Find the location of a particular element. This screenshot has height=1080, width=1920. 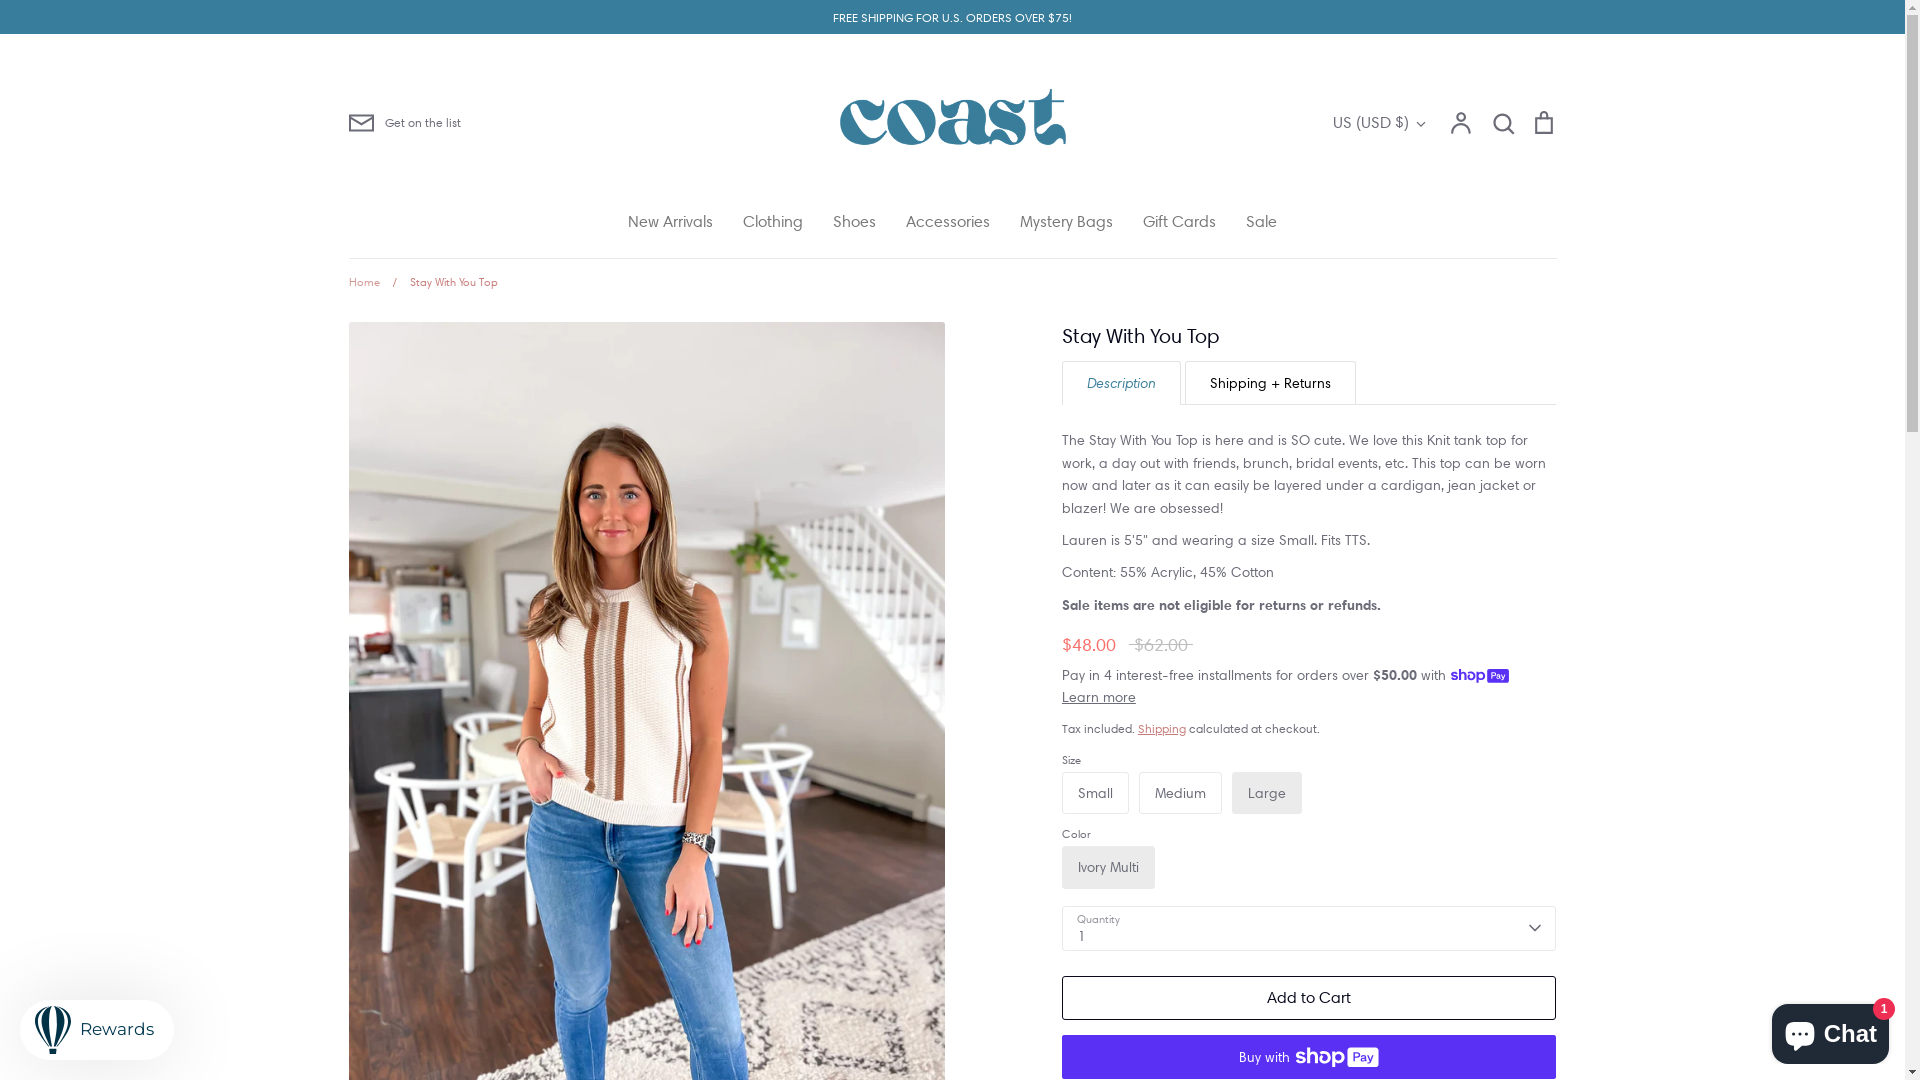

Get on the list is located at coordinates (404, 123).